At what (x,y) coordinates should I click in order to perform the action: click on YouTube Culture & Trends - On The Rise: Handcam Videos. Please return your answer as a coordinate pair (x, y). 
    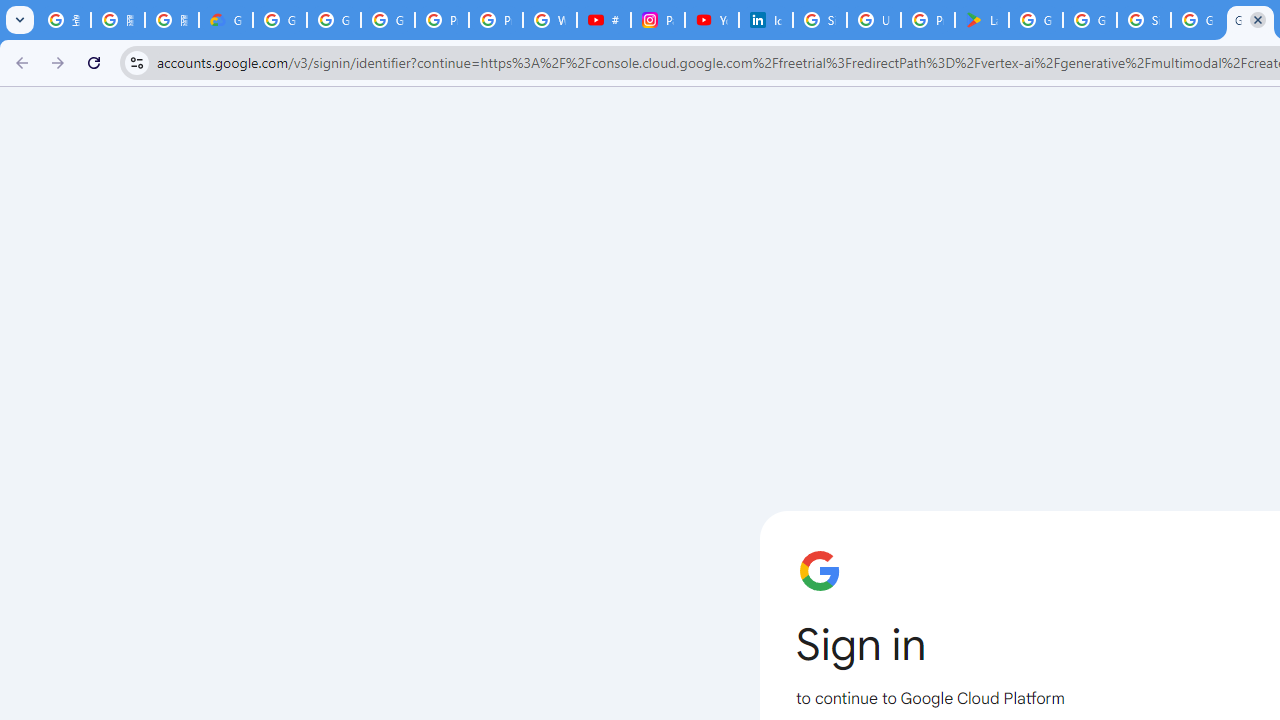
    Looking at the image, I should click on (711, 20).